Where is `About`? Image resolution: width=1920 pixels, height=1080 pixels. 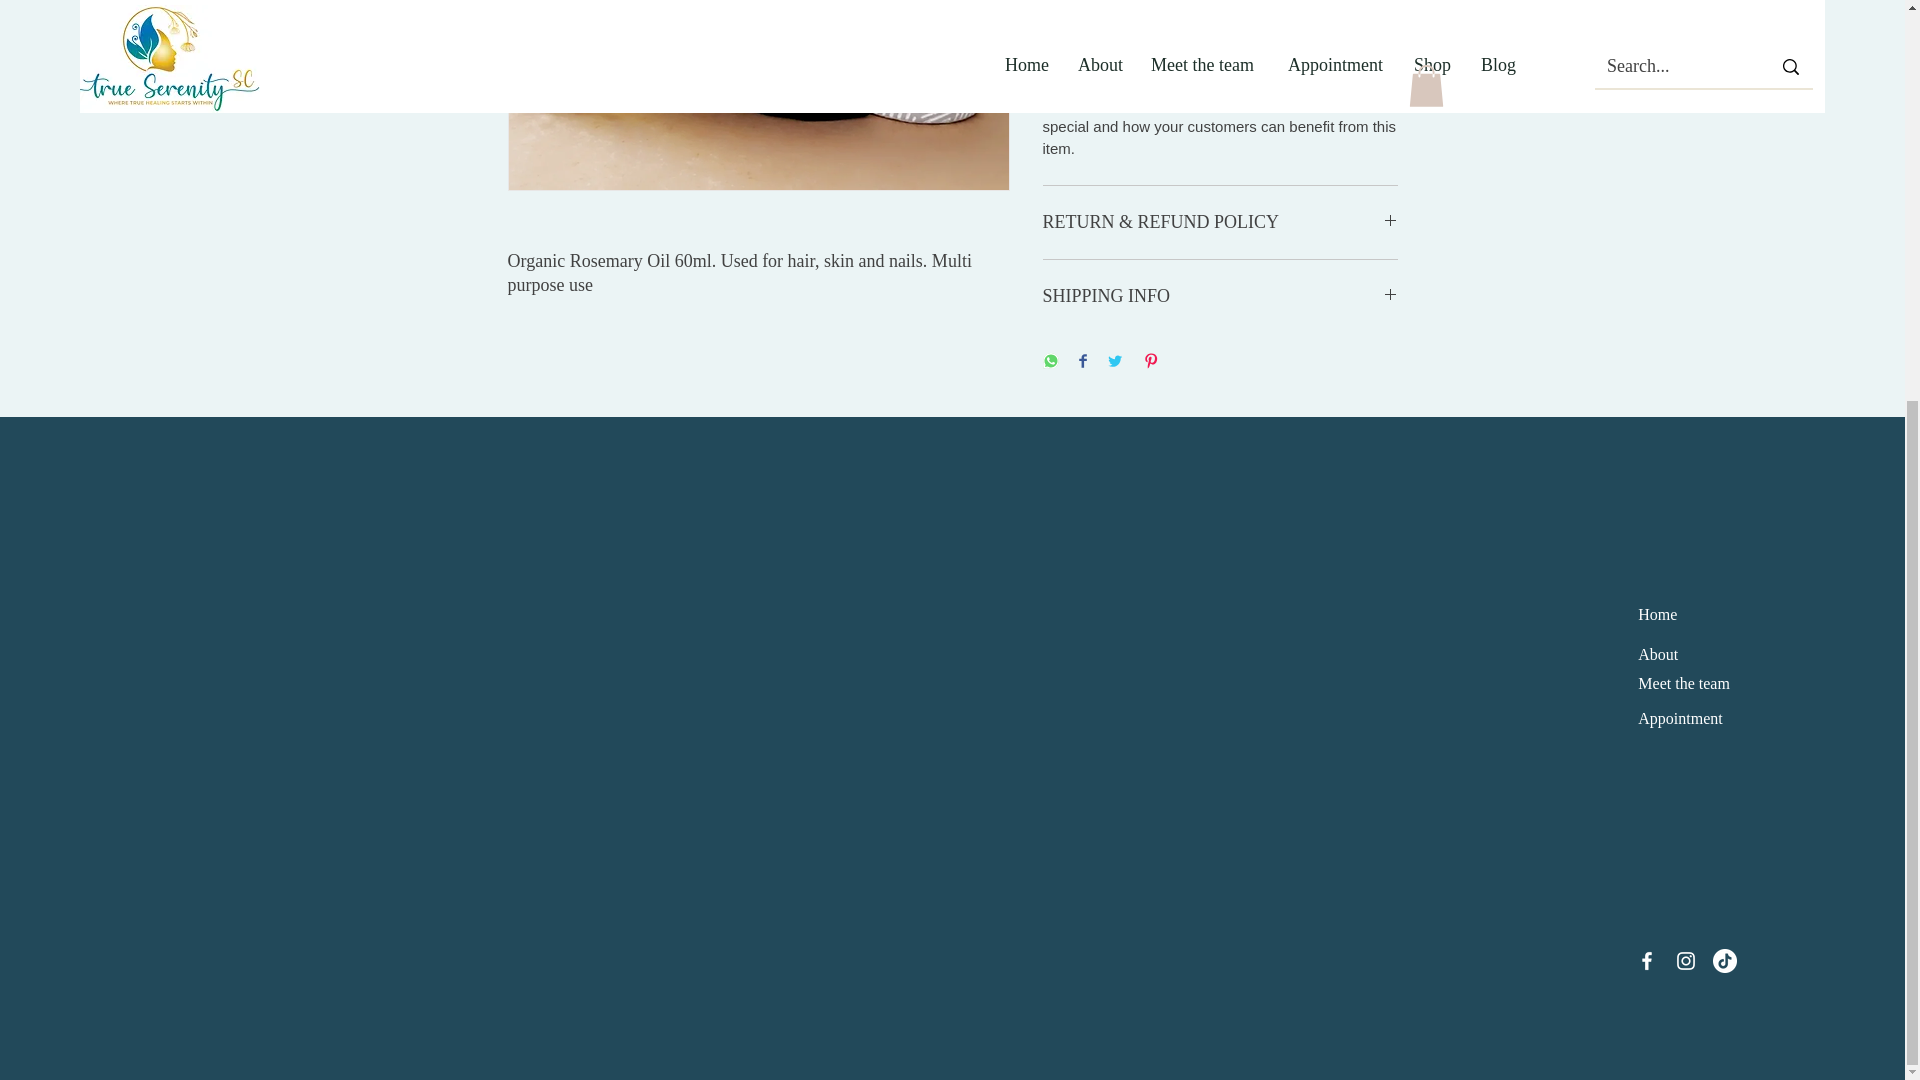
About is located at coordinates (1658, 654).